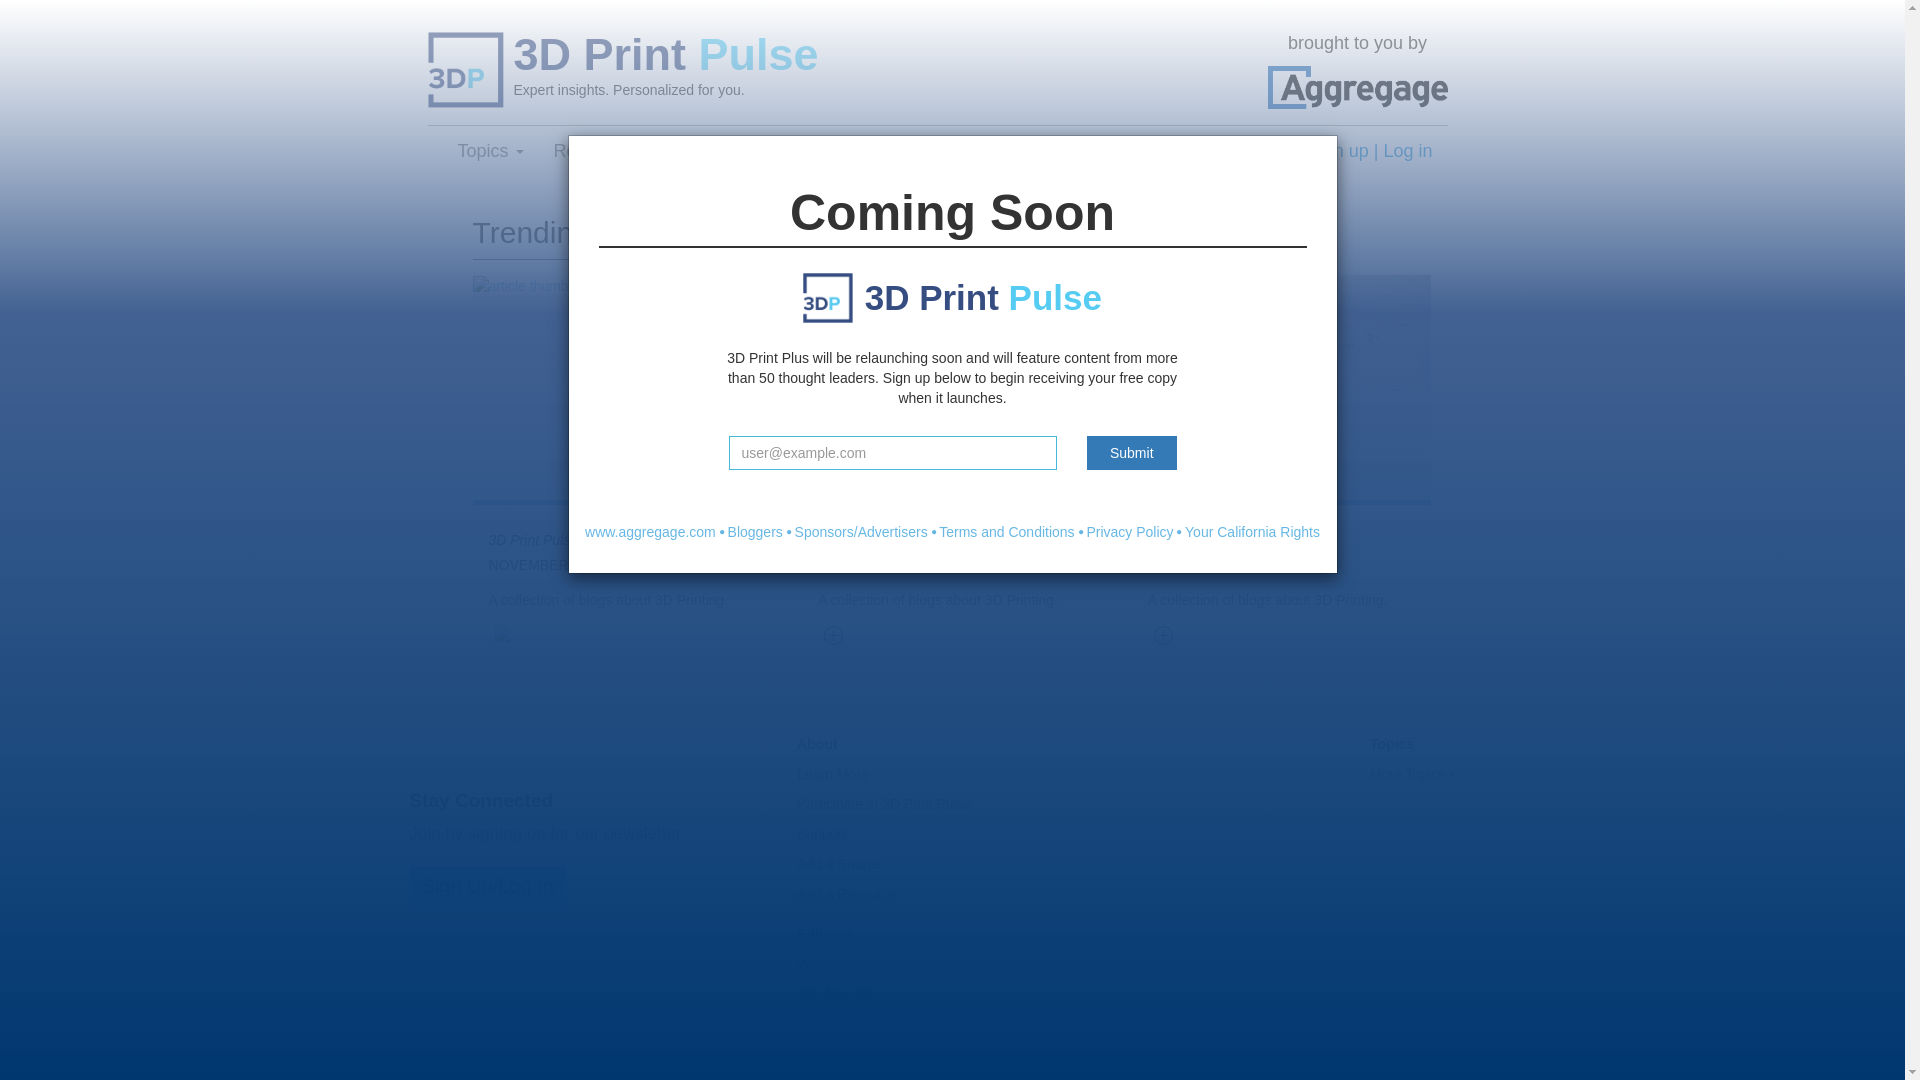 This screenshot has height=1080, width=1920. Describe the element at coordinates (831, 1024) in the screenshot. I see `Fri. Nov 17` at that location.